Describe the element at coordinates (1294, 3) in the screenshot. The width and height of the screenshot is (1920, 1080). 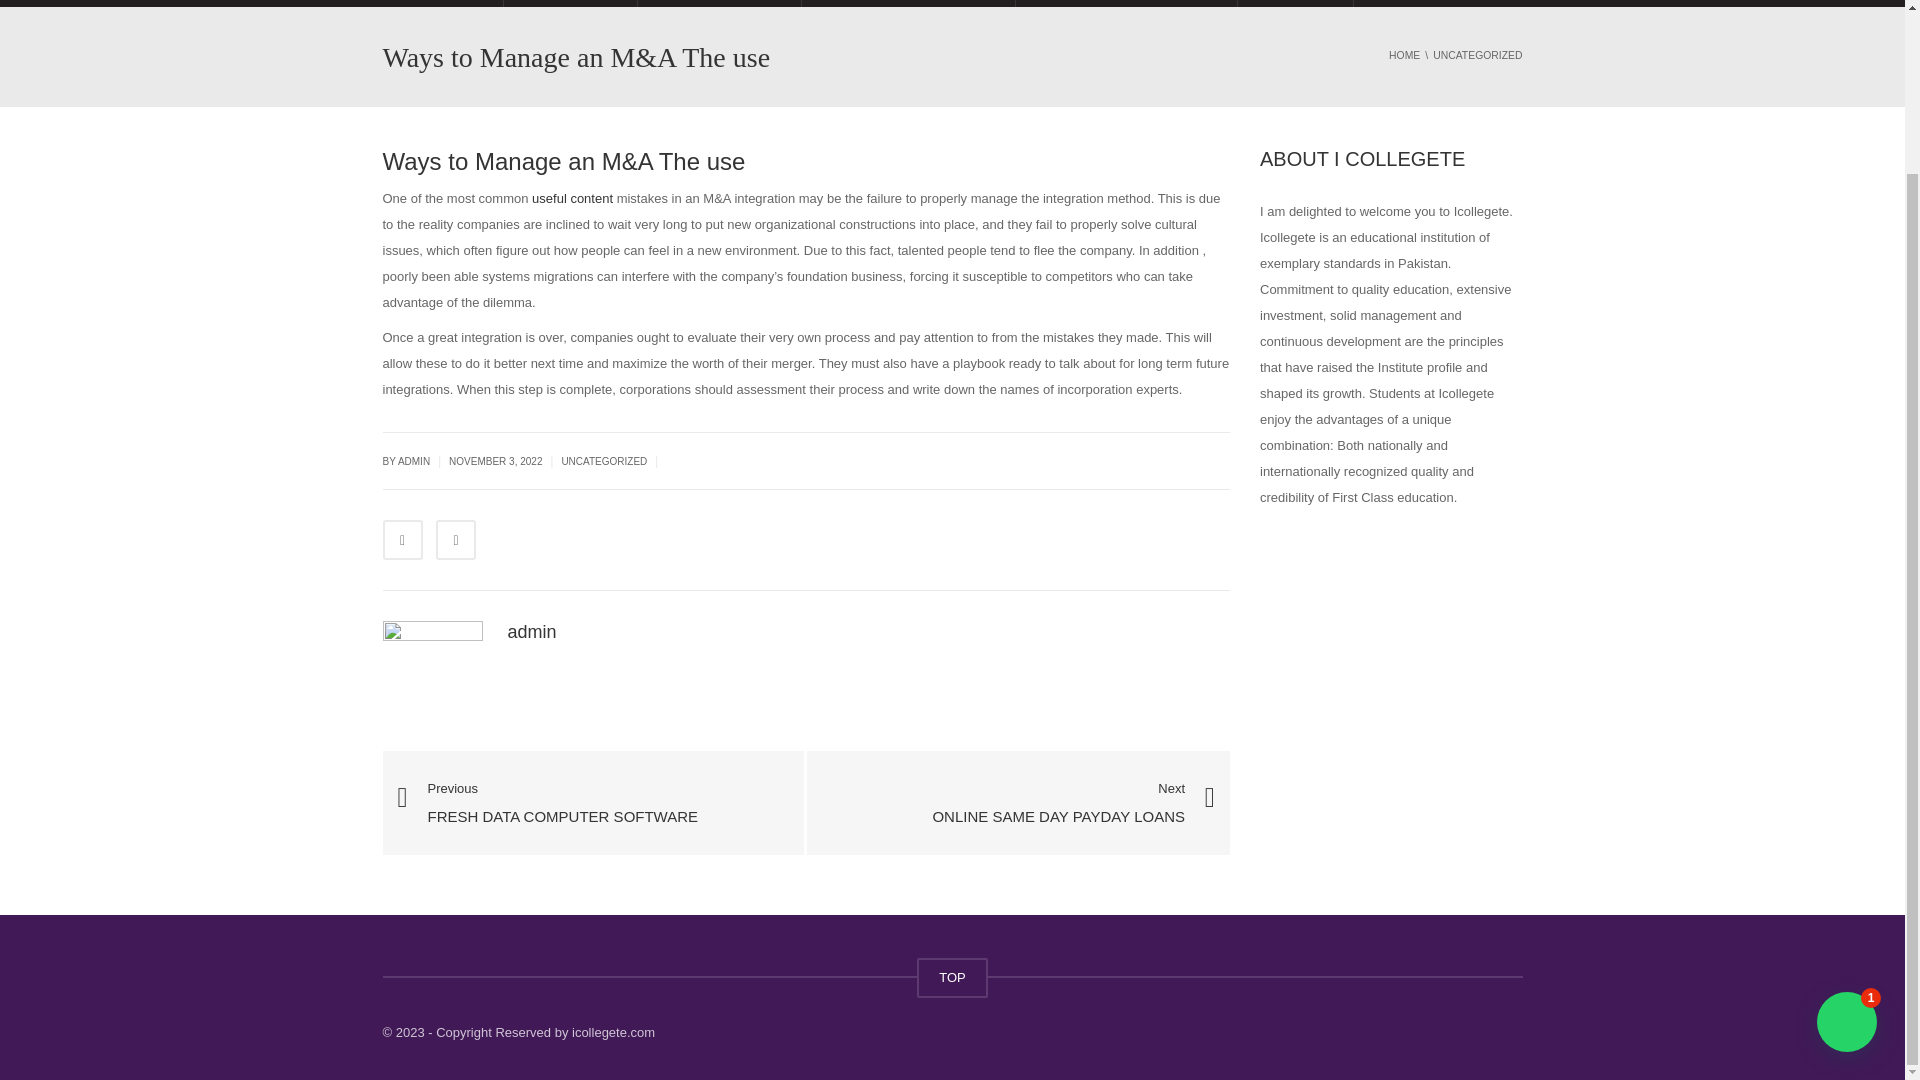
I see `useful content` at that location.